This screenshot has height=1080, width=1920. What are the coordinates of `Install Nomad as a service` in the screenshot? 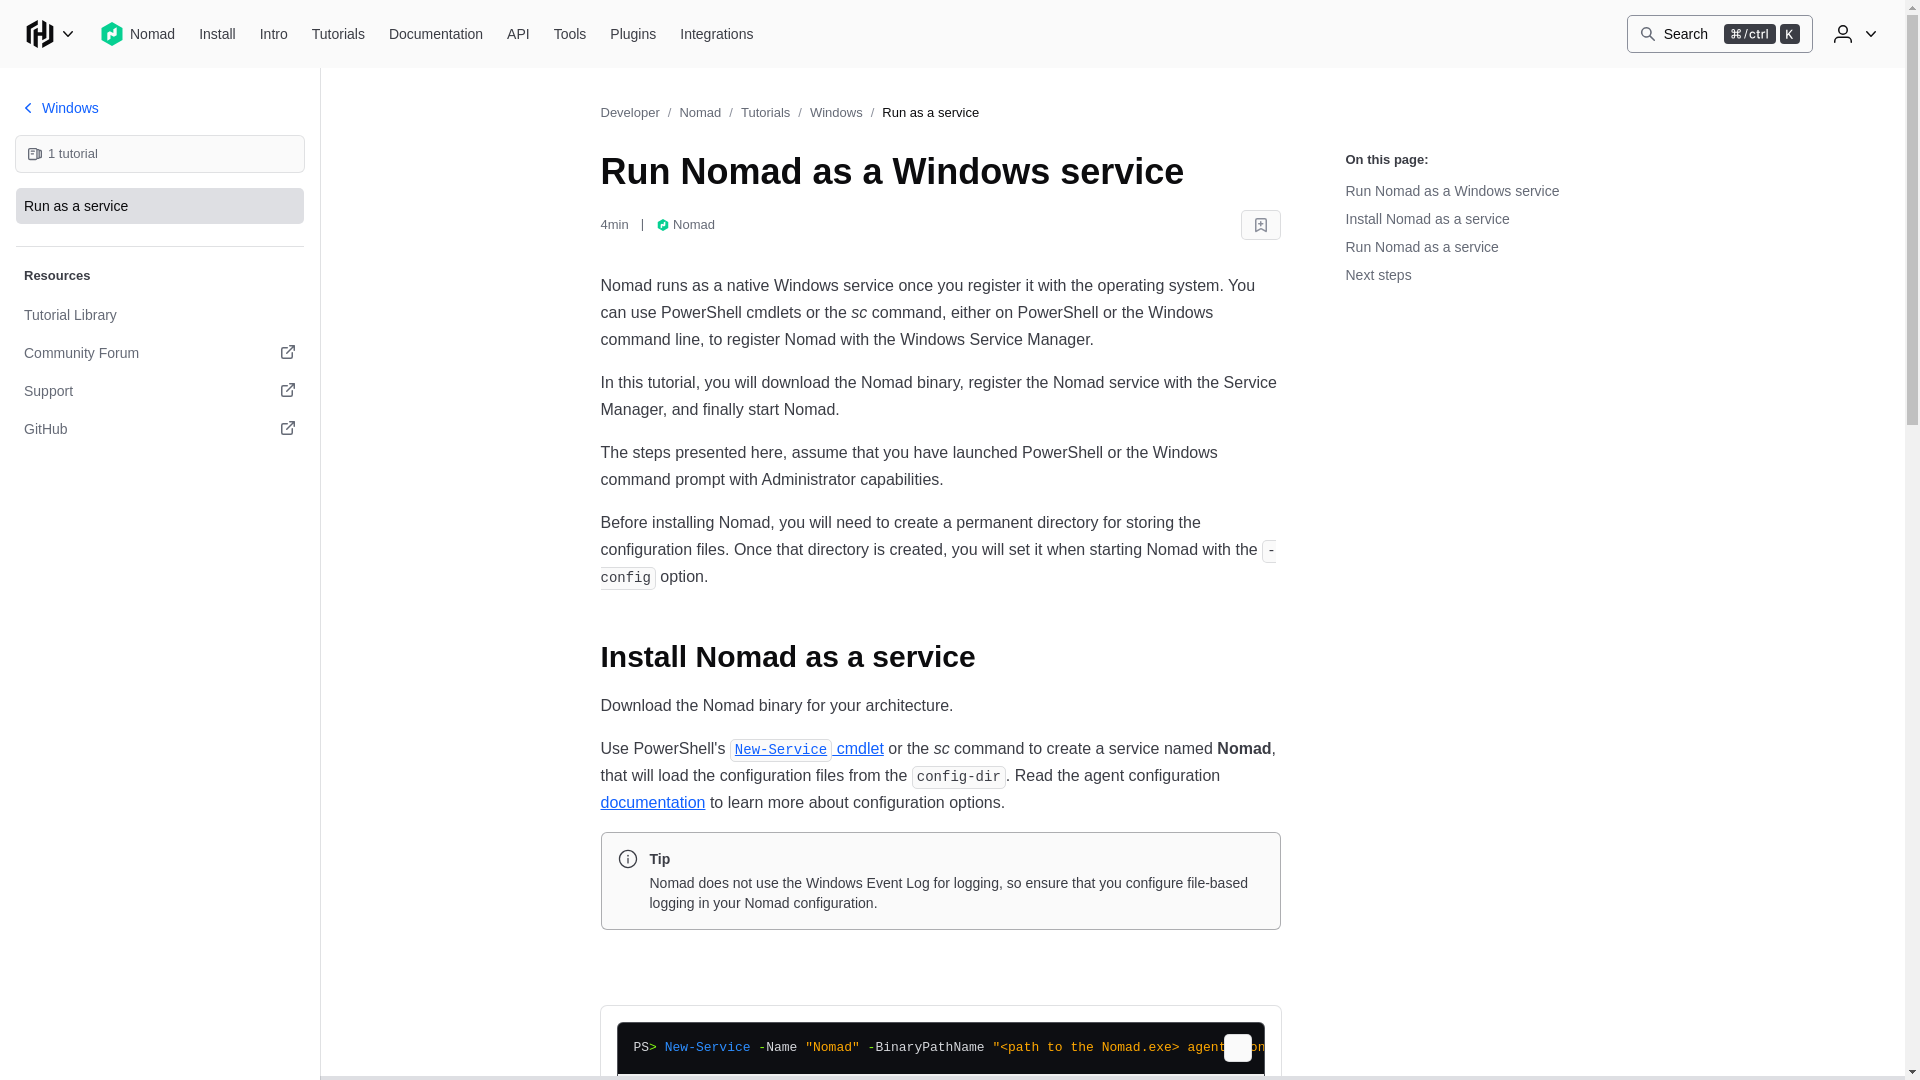 It's located at (518, 34).